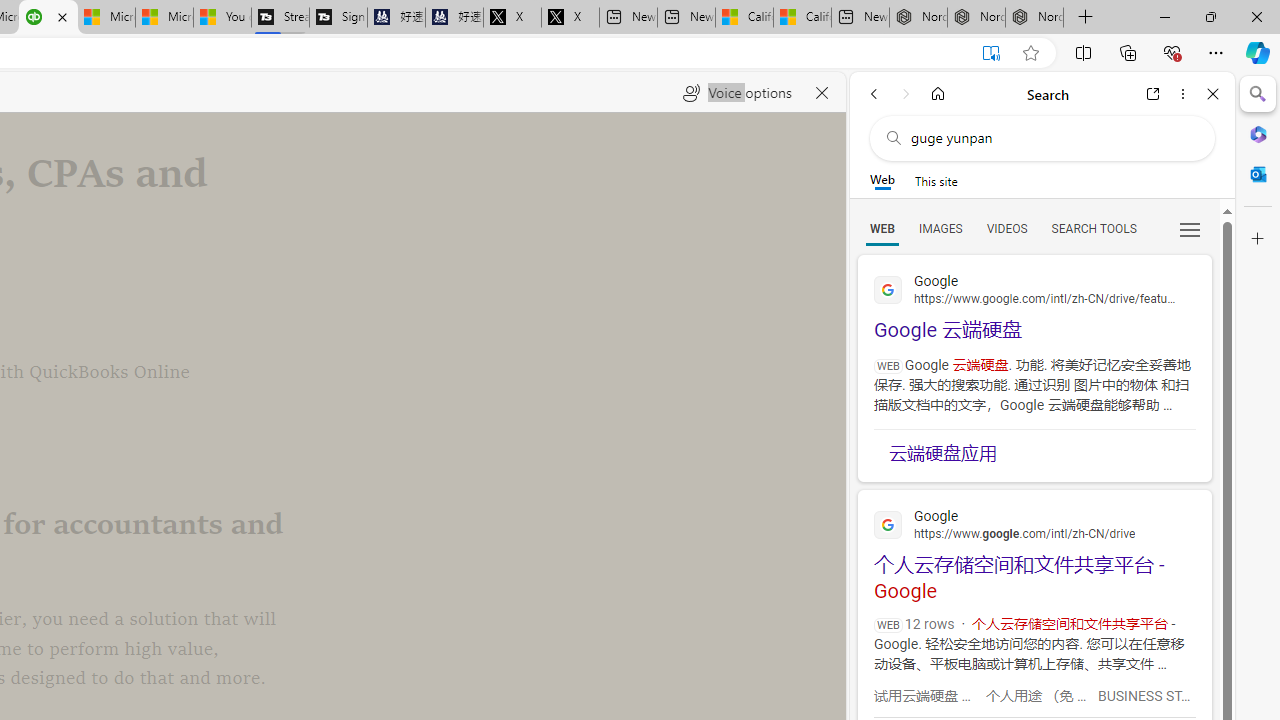 This screenshot has height=720, width=1280. What do you see at coordinates (1006, 228) in the screenshot?
I see `Search Filter, VIDEOS` at bounding box center [1006, 228].